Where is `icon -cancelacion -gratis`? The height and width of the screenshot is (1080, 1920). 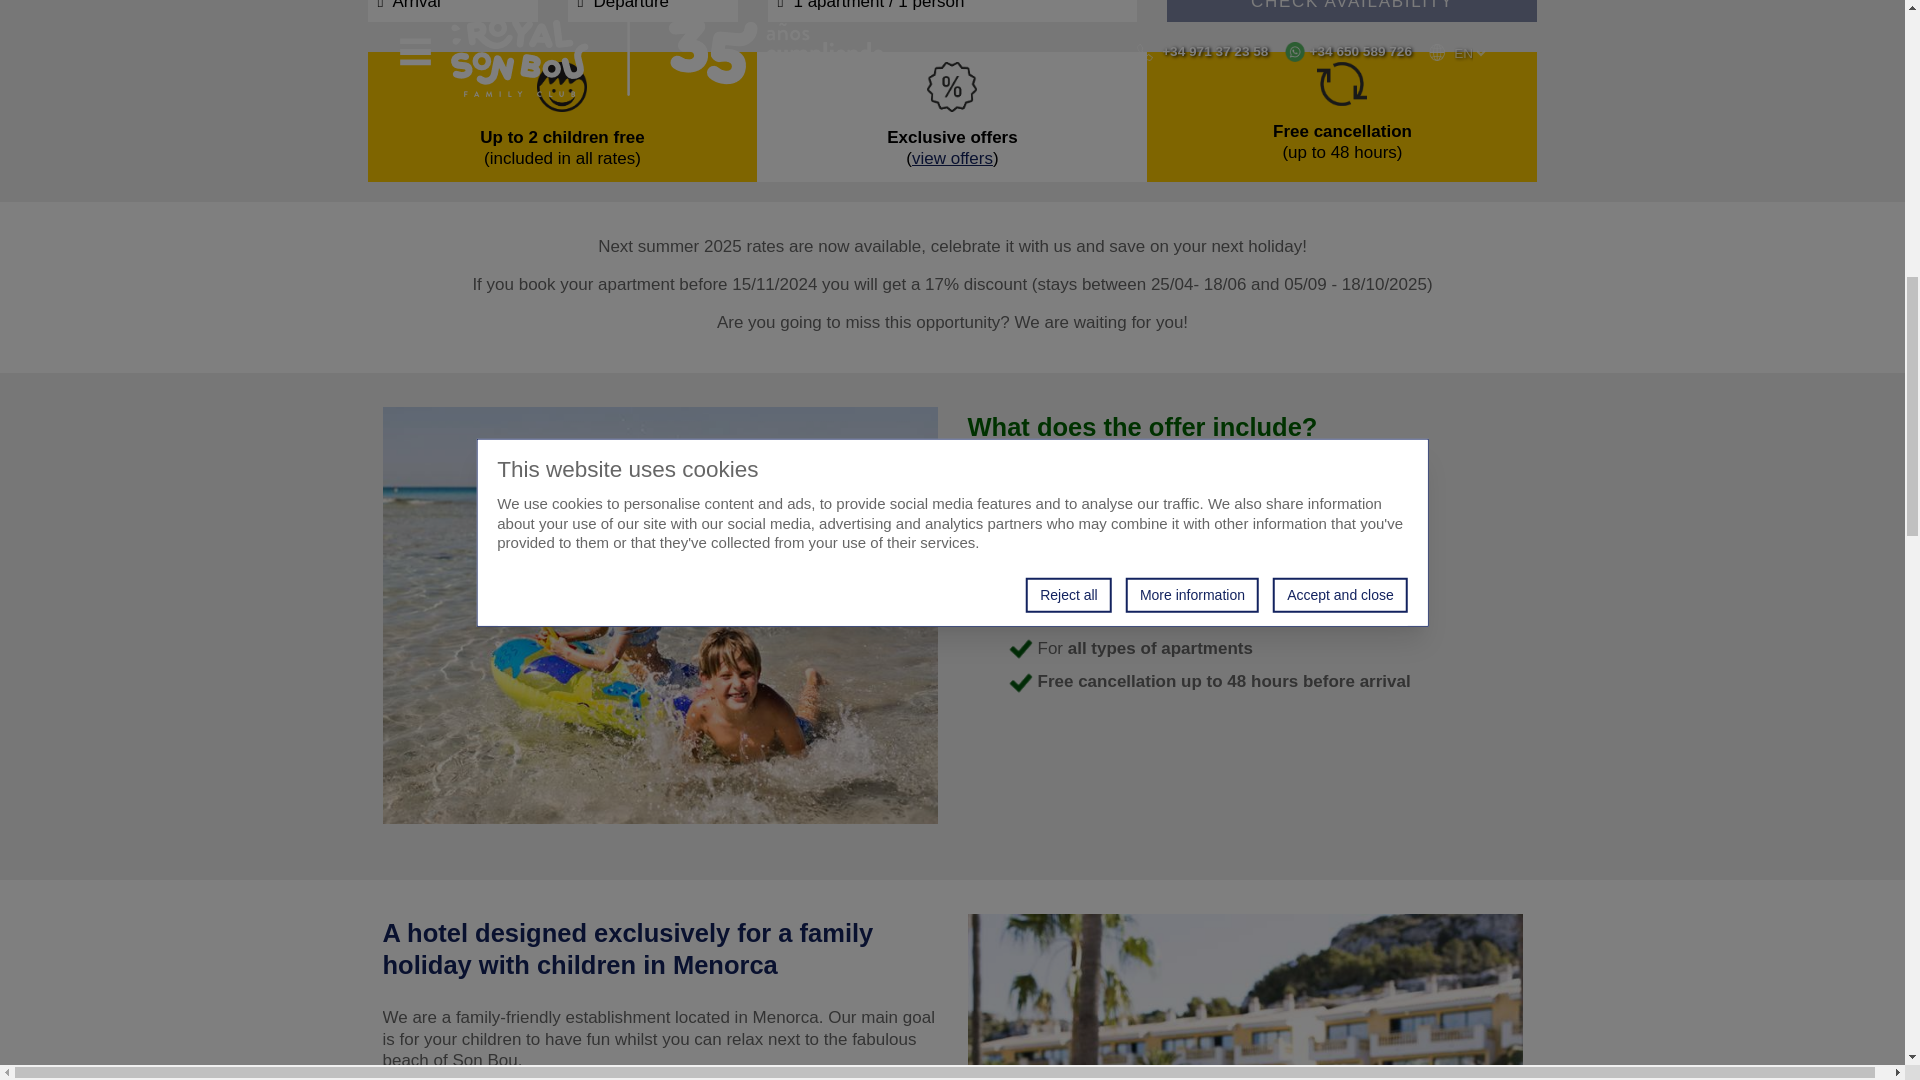 icon -cancelacion -gratis is located at coordinates (1342, 83).